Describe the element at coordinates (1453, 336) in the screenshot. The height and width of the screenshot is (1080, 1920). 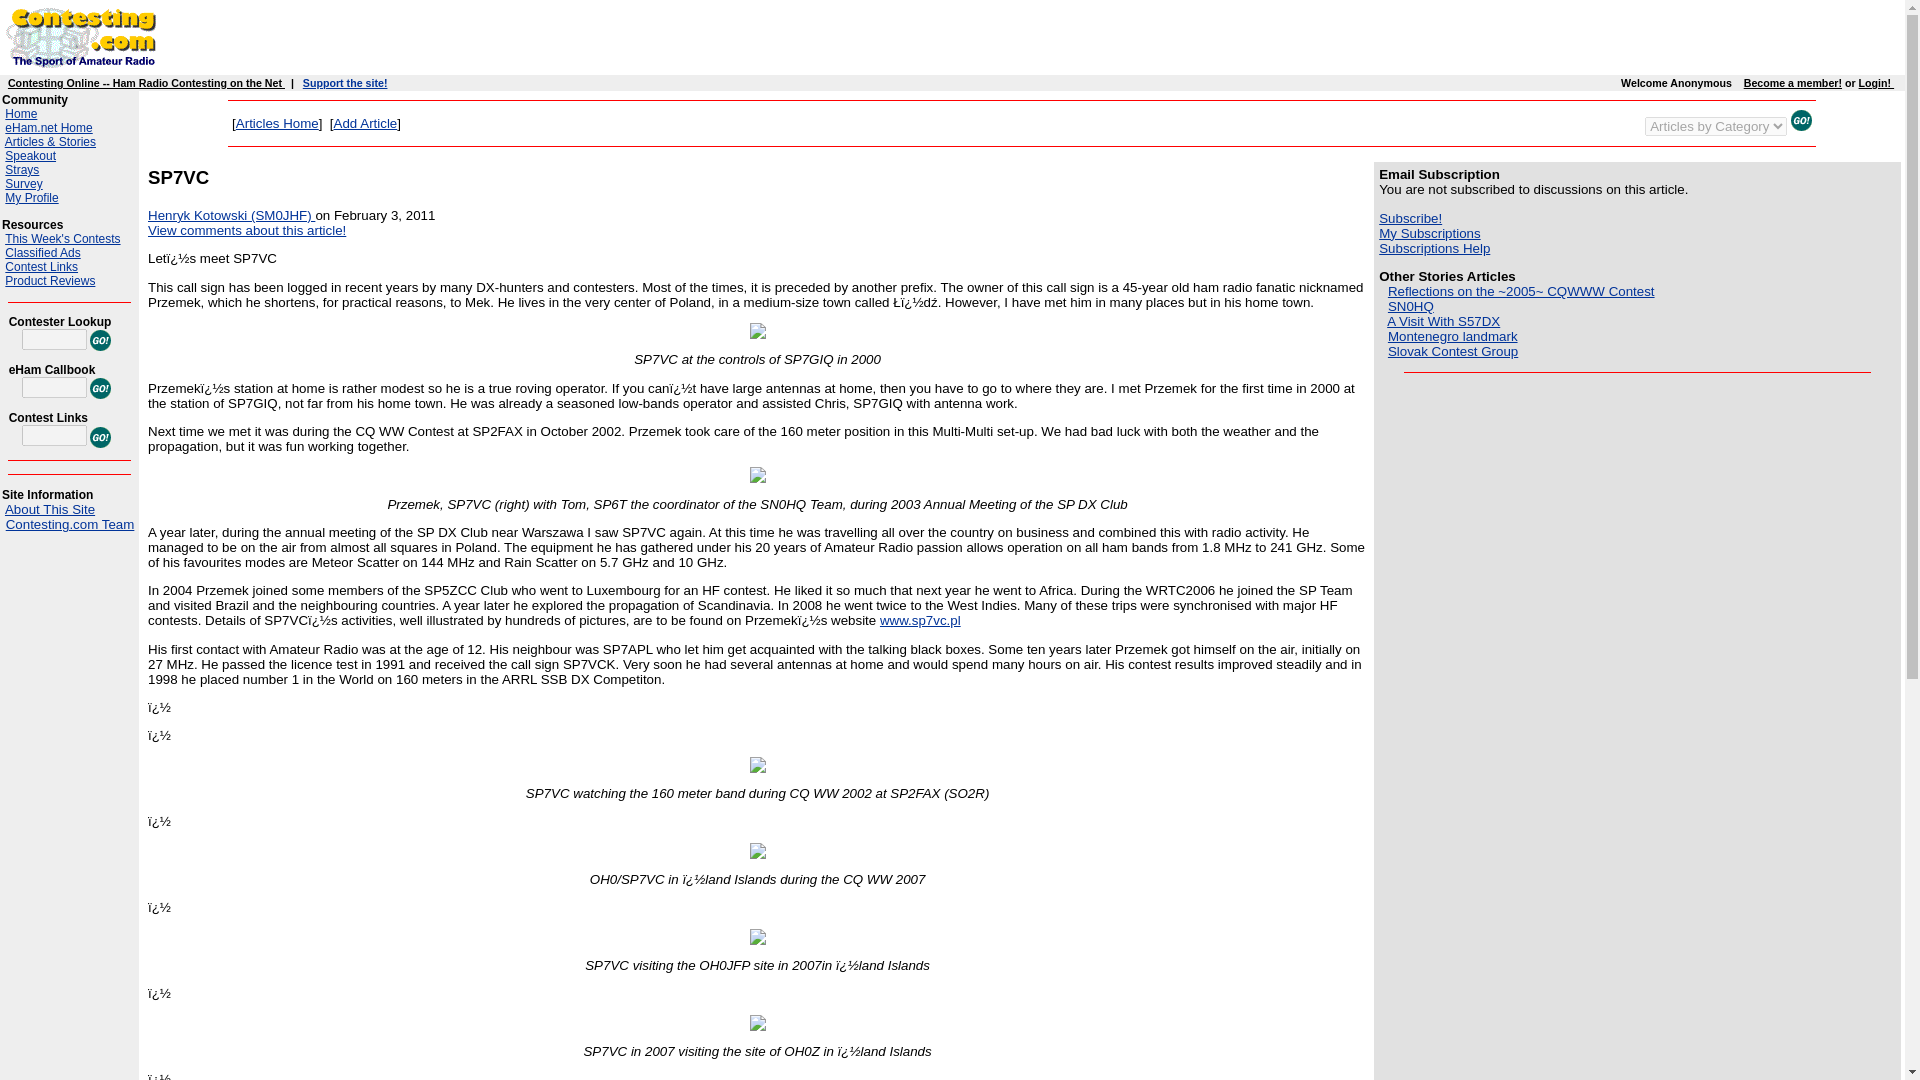
I see `Montenegro landmark` at that location.